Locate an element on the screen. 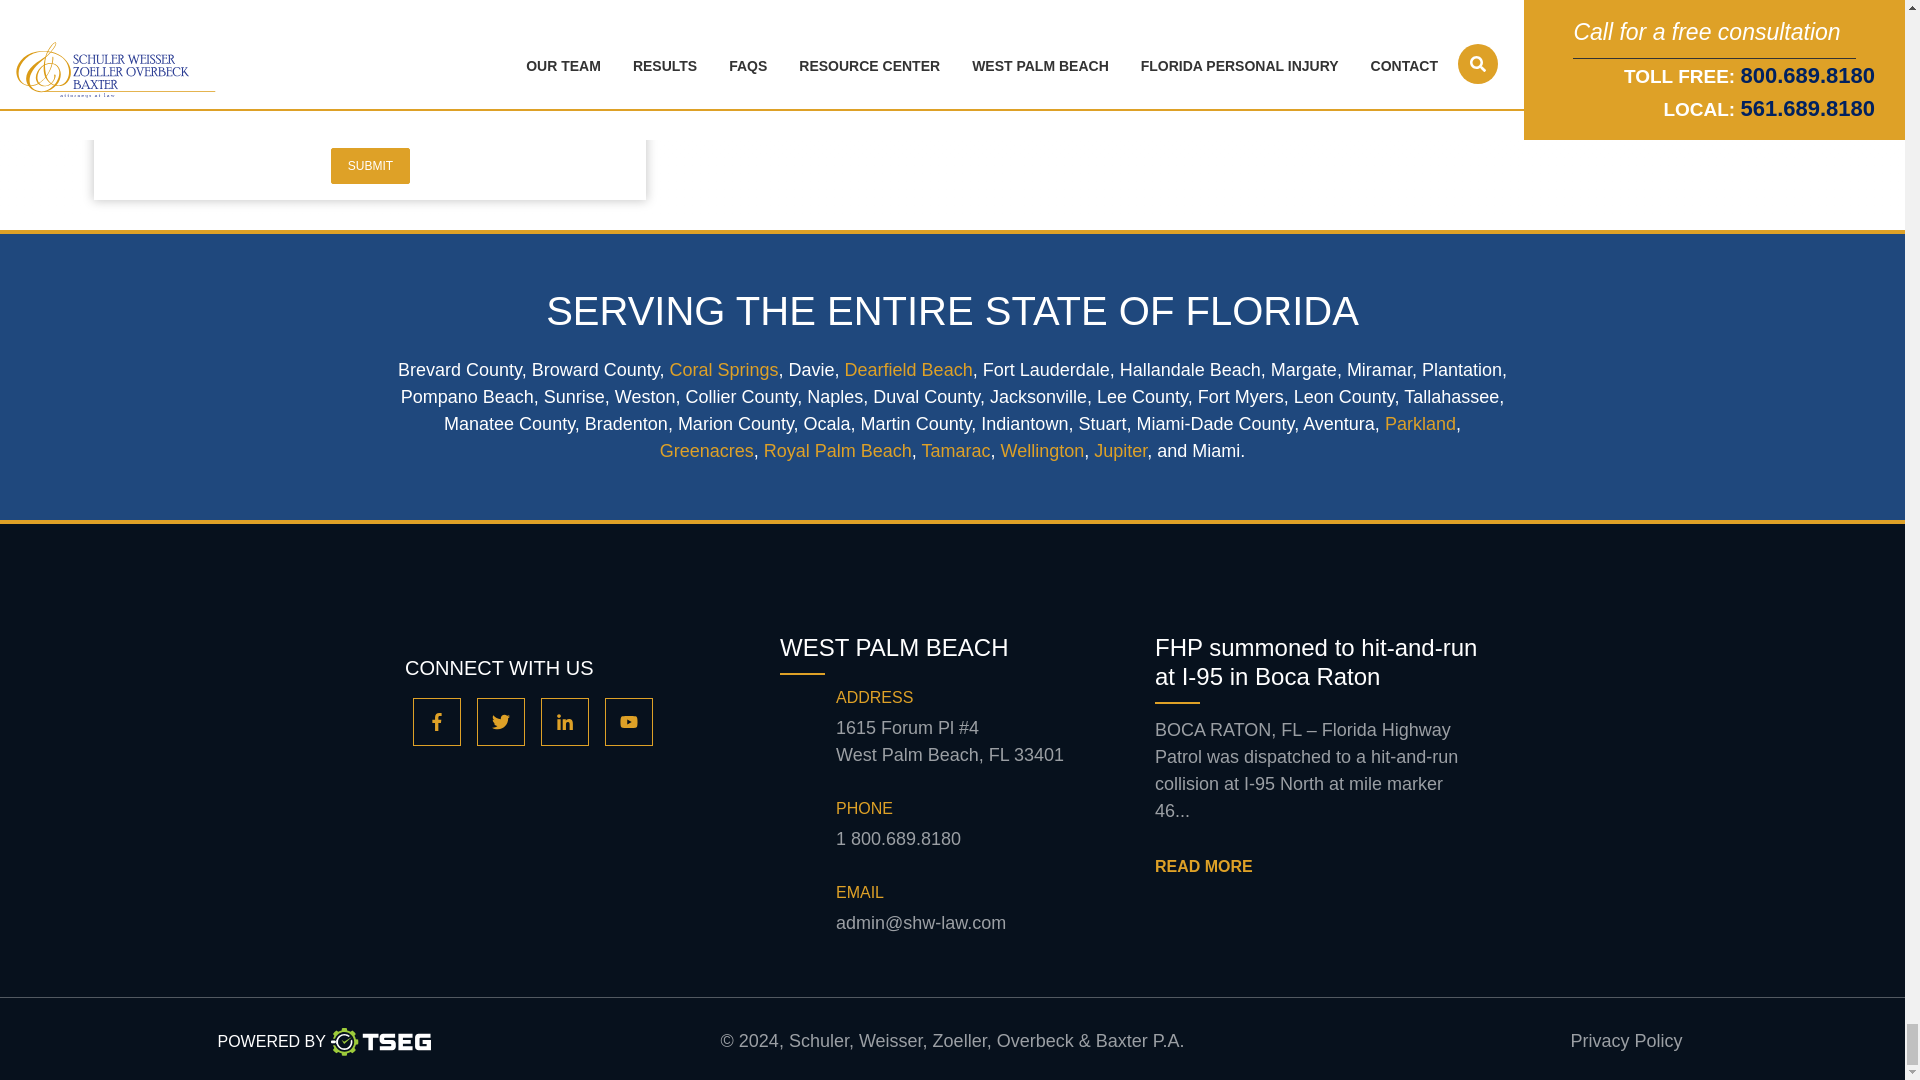 The image size is (1920, 1080). Phone No. is located at coordinates (898, 840).